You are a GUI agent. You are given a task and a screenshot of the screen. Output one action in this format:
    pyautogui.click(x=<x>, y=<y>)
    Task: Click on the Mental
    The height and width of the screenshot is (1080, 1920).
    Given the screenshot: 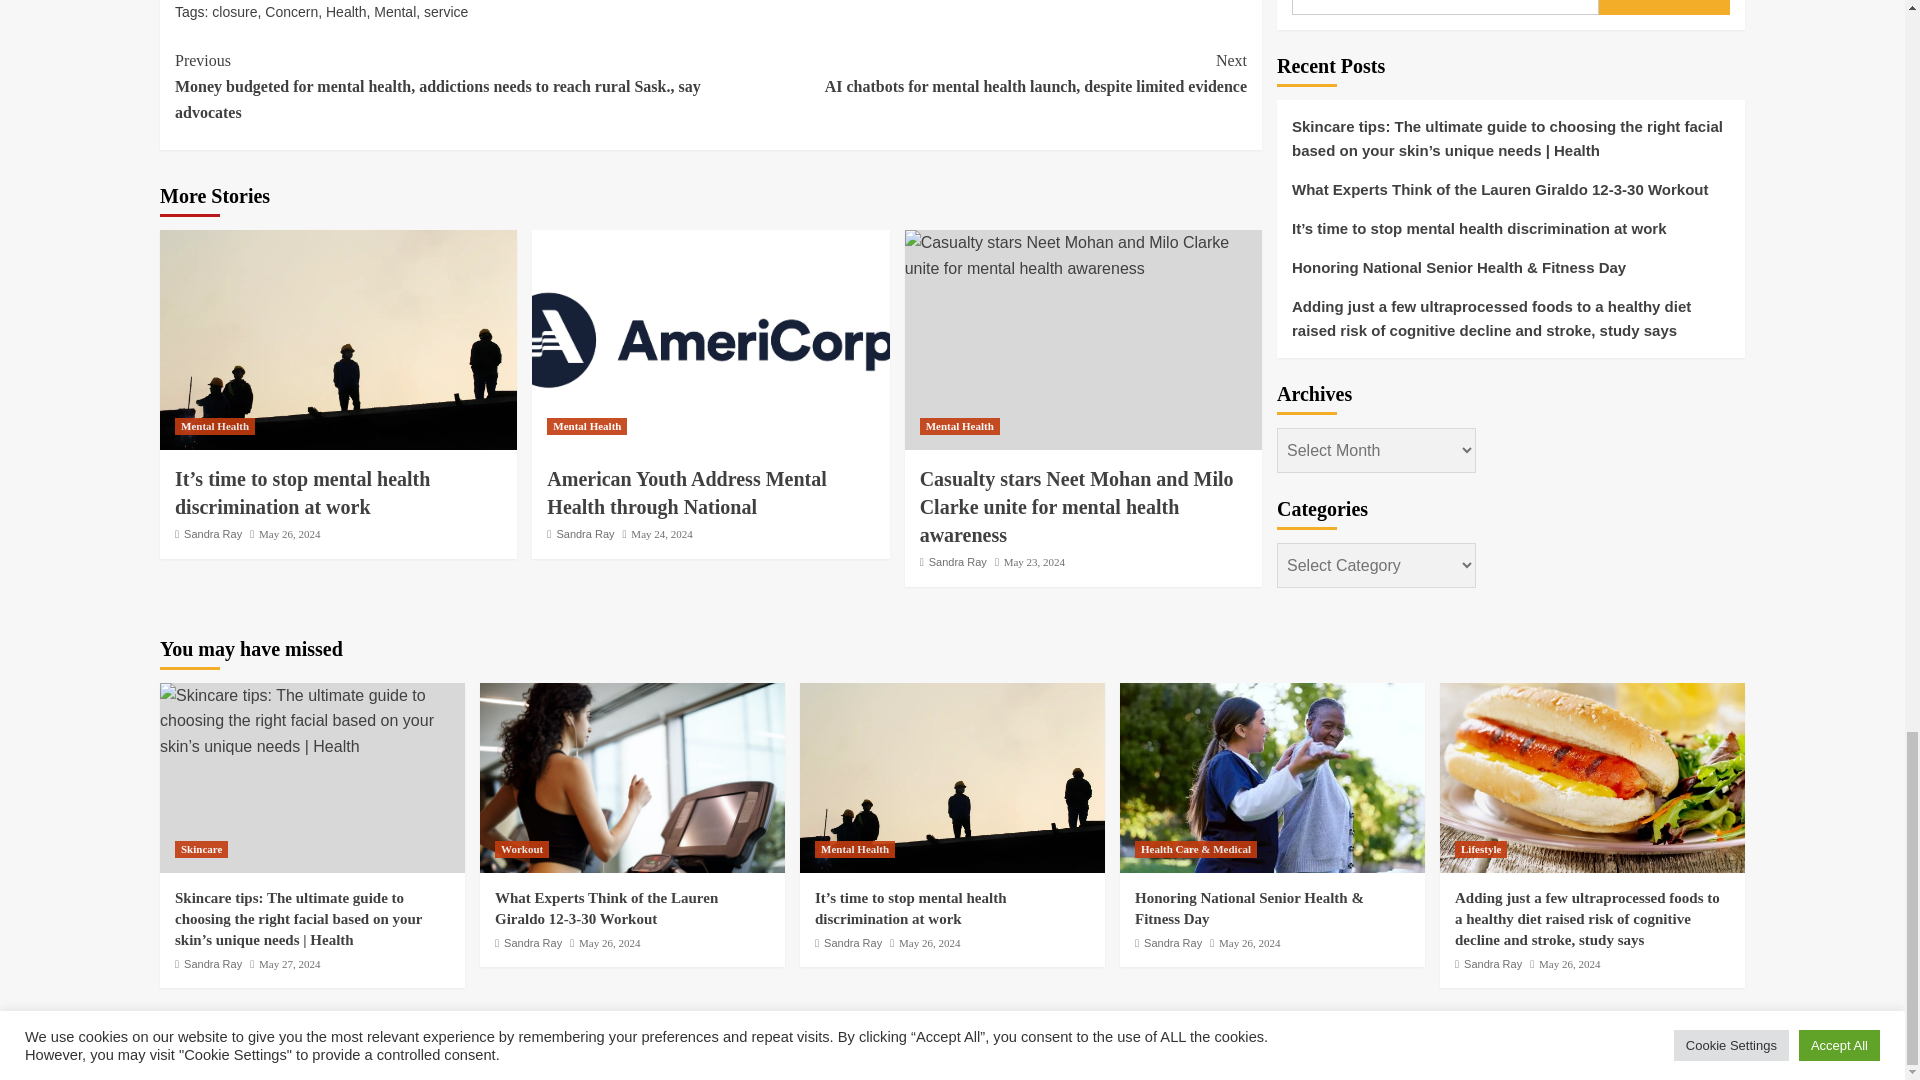 What is the action you would take?
    pyautogui.click(x=395, y=12)
    